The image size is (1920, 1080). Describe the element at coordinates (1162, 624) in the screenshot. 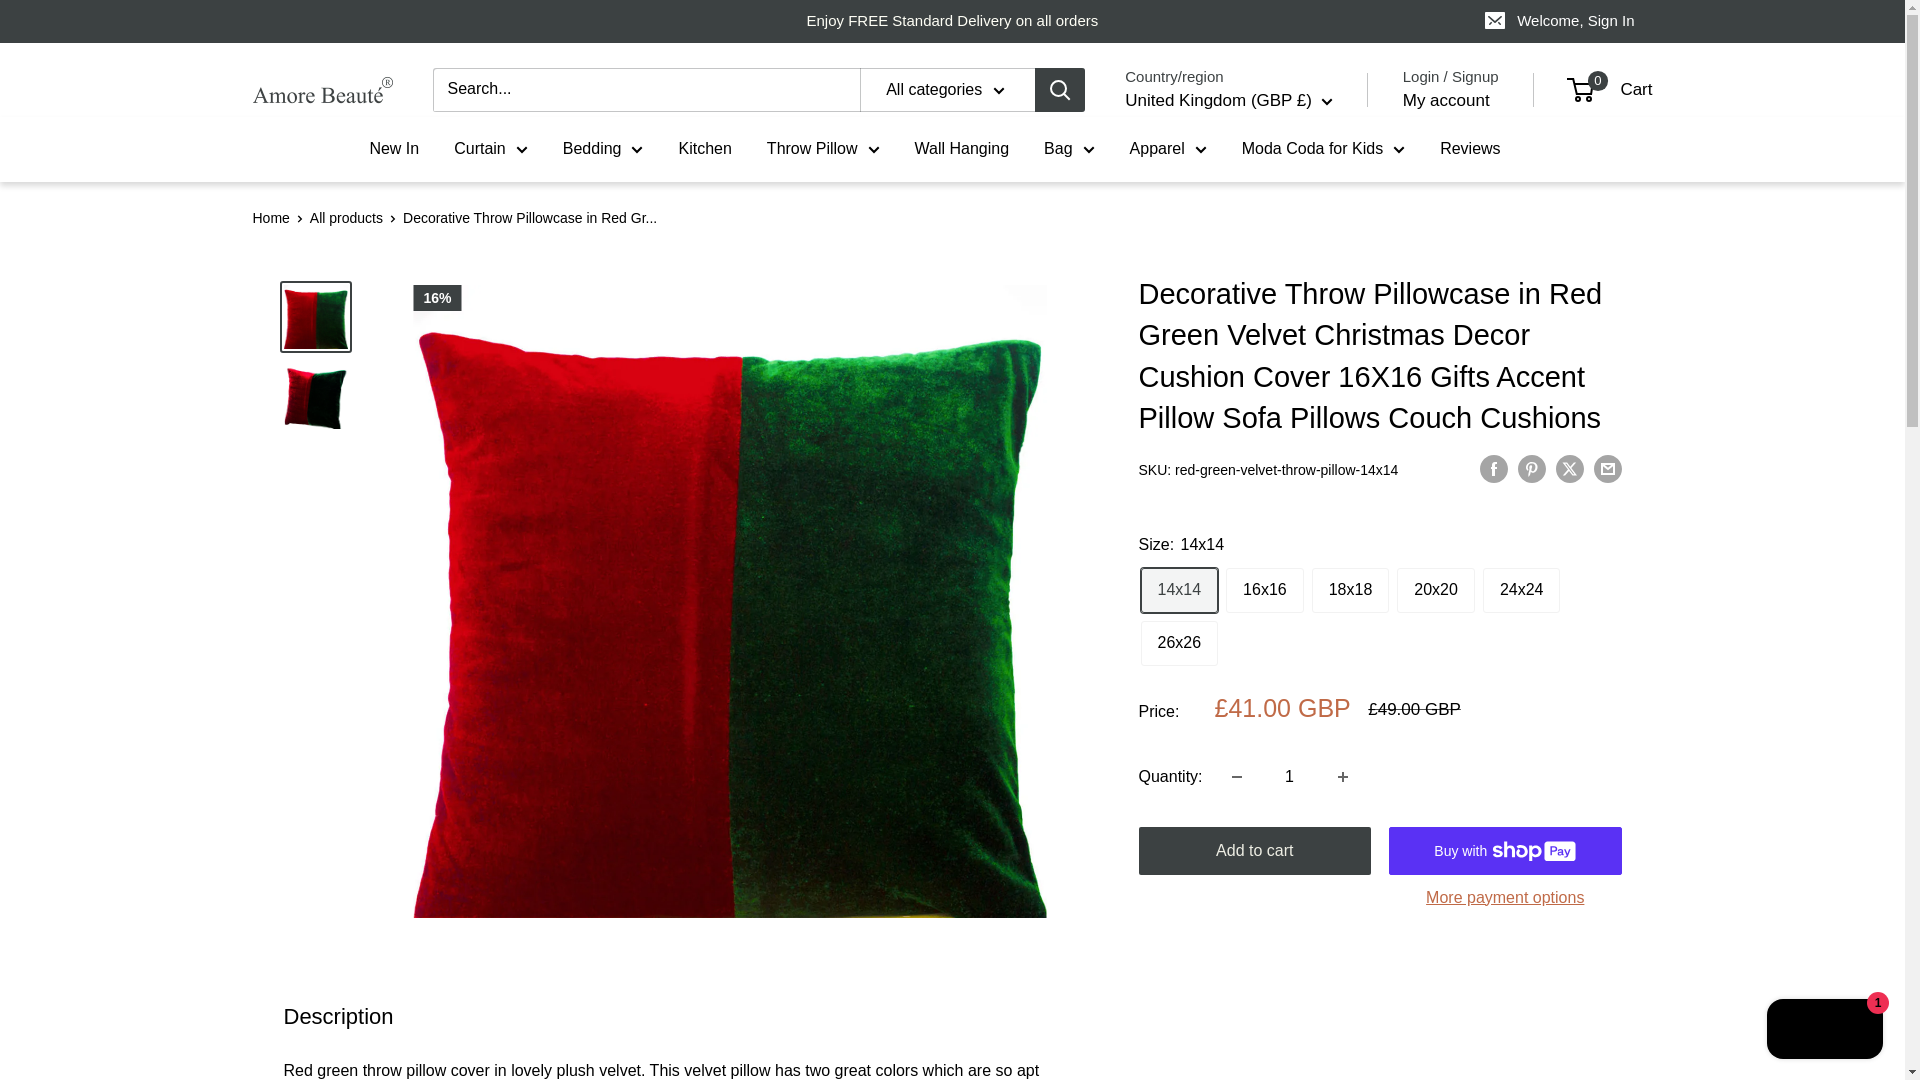

I see `BS` at that location.